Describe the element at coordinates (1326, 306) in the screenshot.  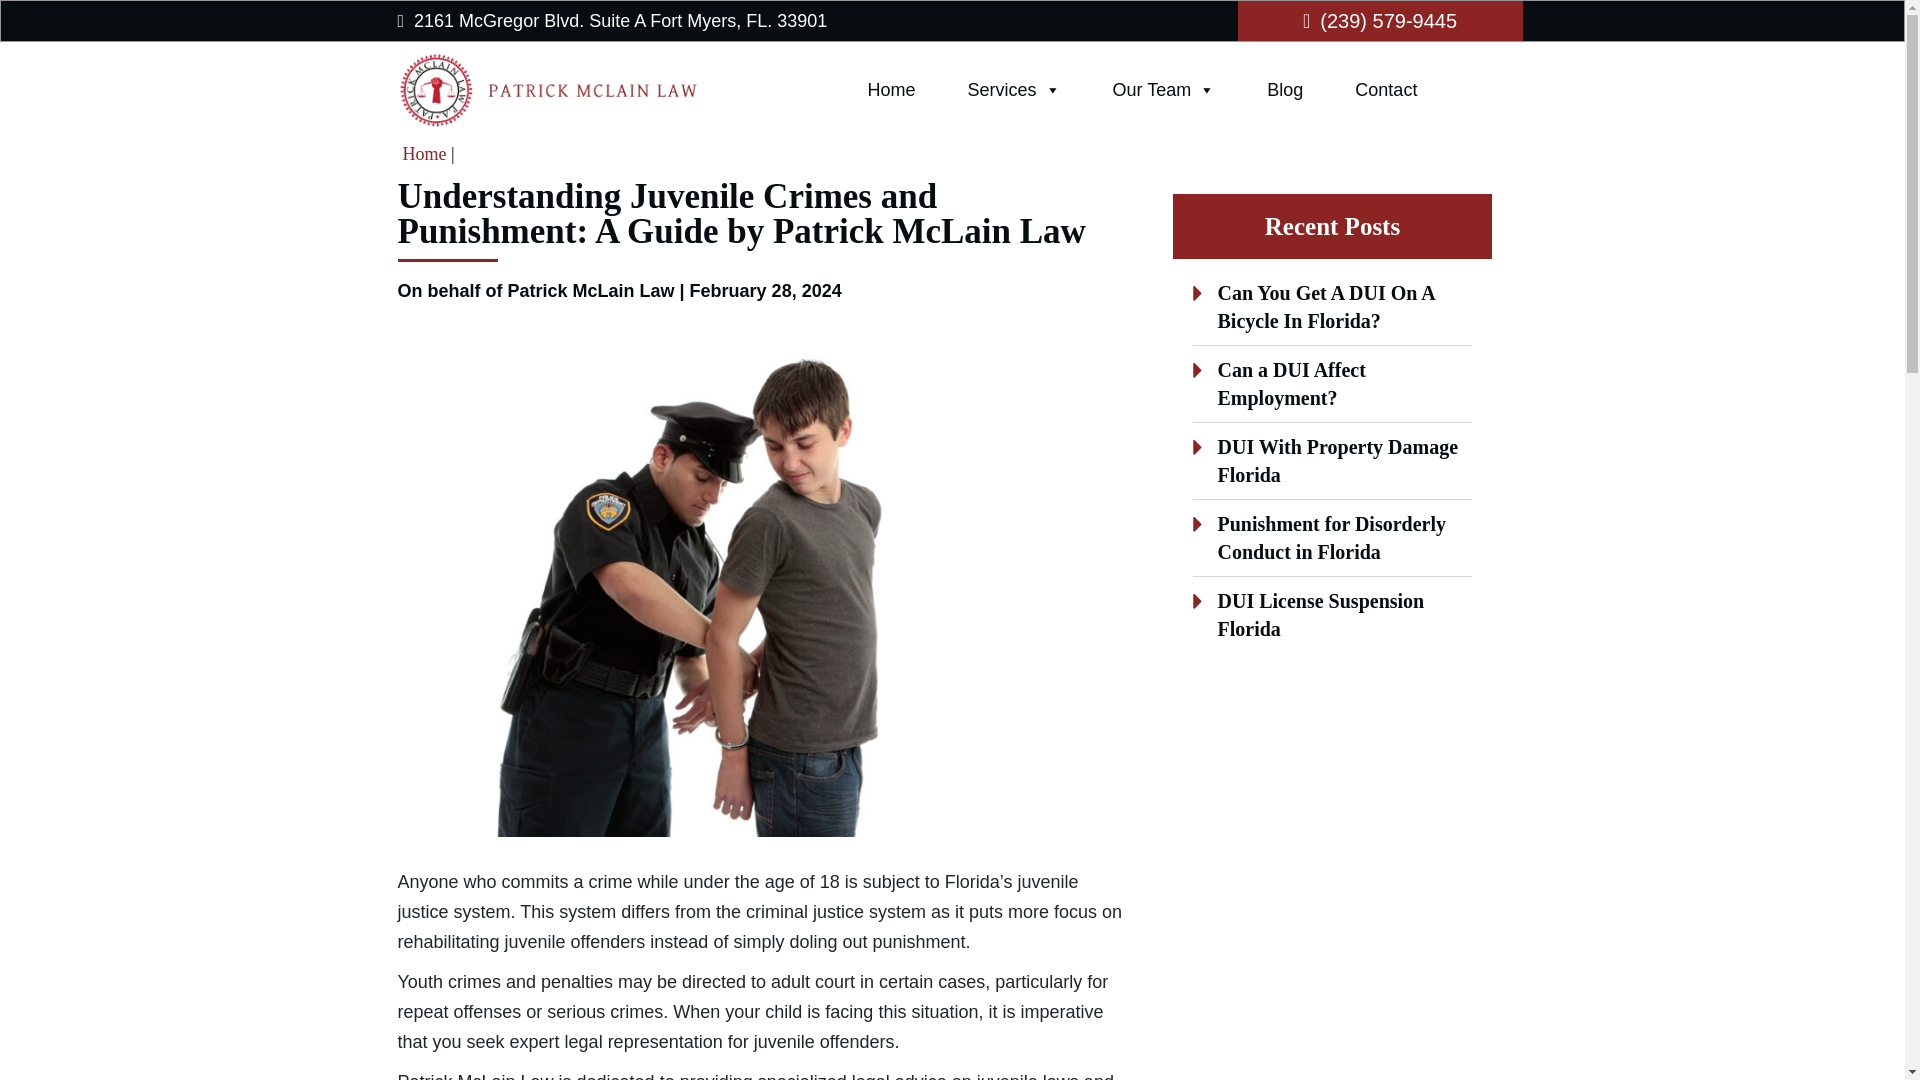
I see `Can You Get A DUI On A Bicycle In Florida? ` at that location.